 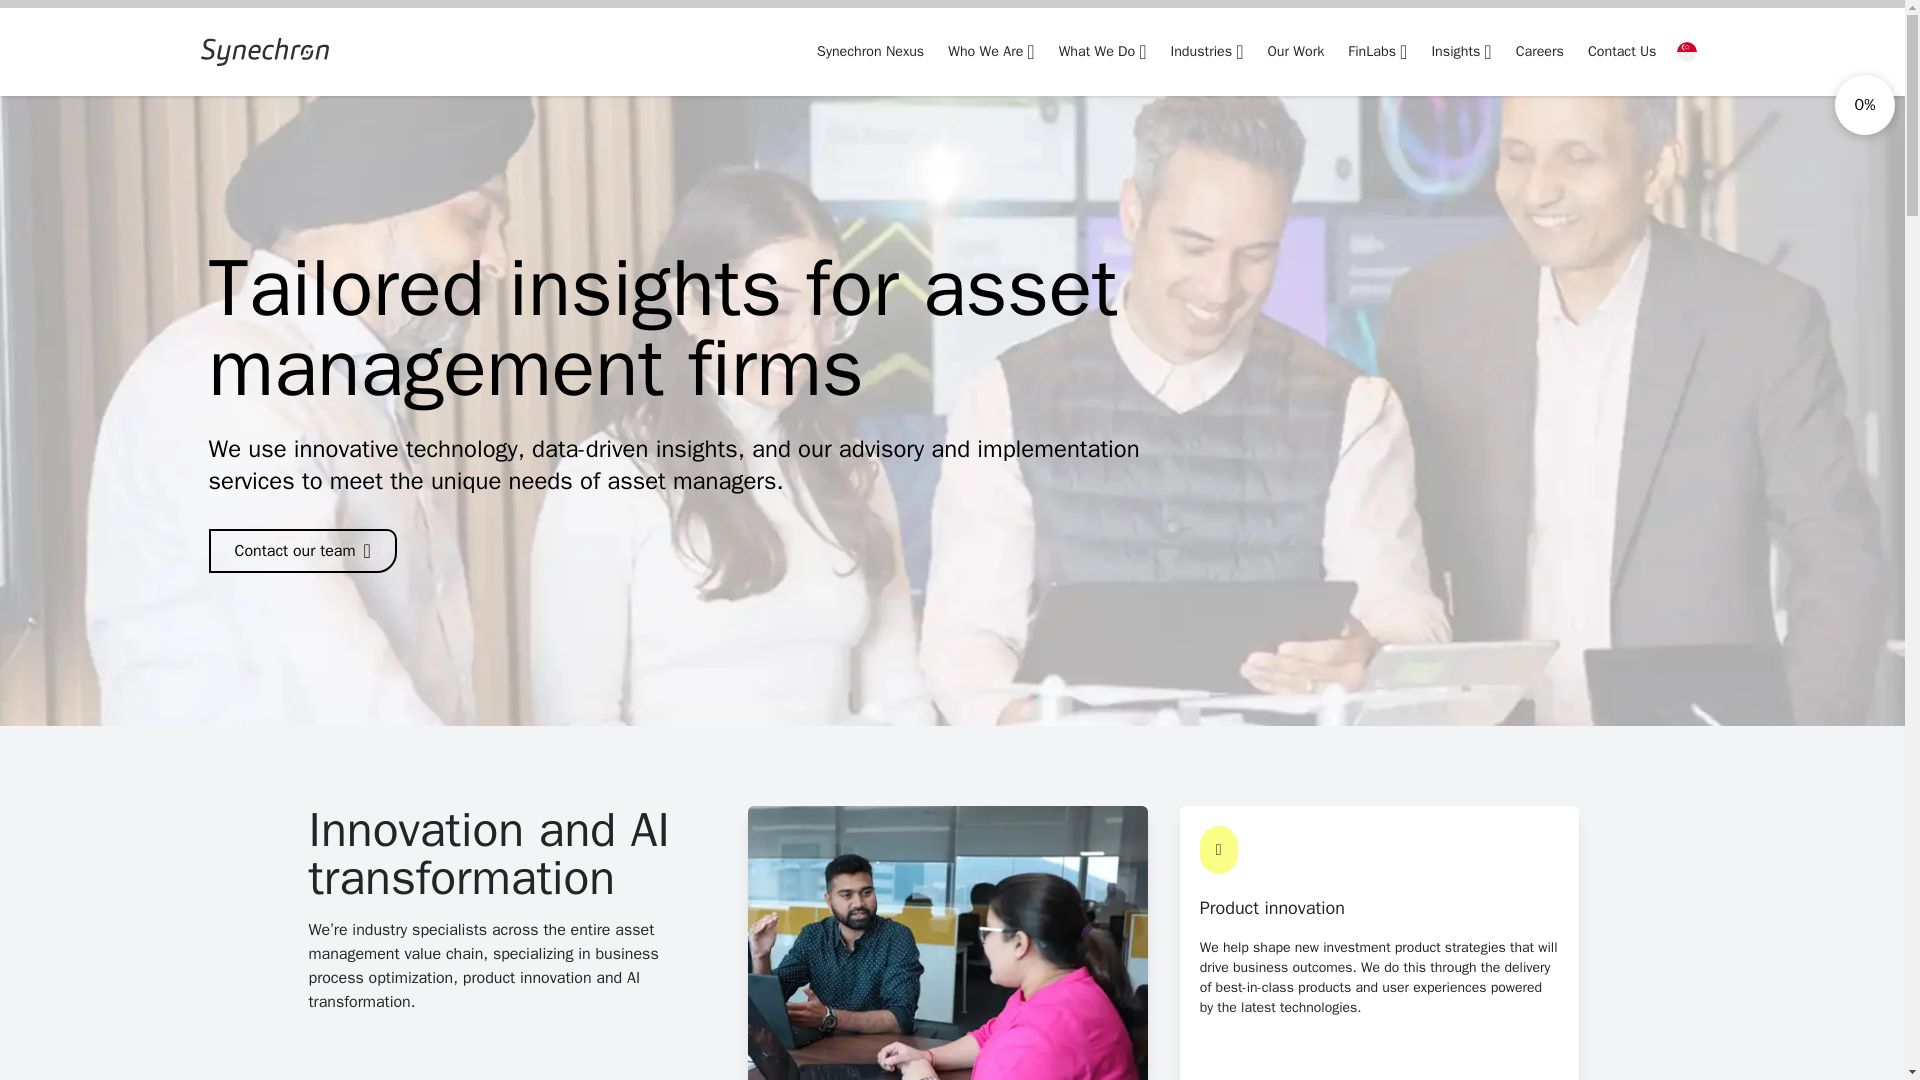 I want to click on Our Work, so click(x=1296, y=50).